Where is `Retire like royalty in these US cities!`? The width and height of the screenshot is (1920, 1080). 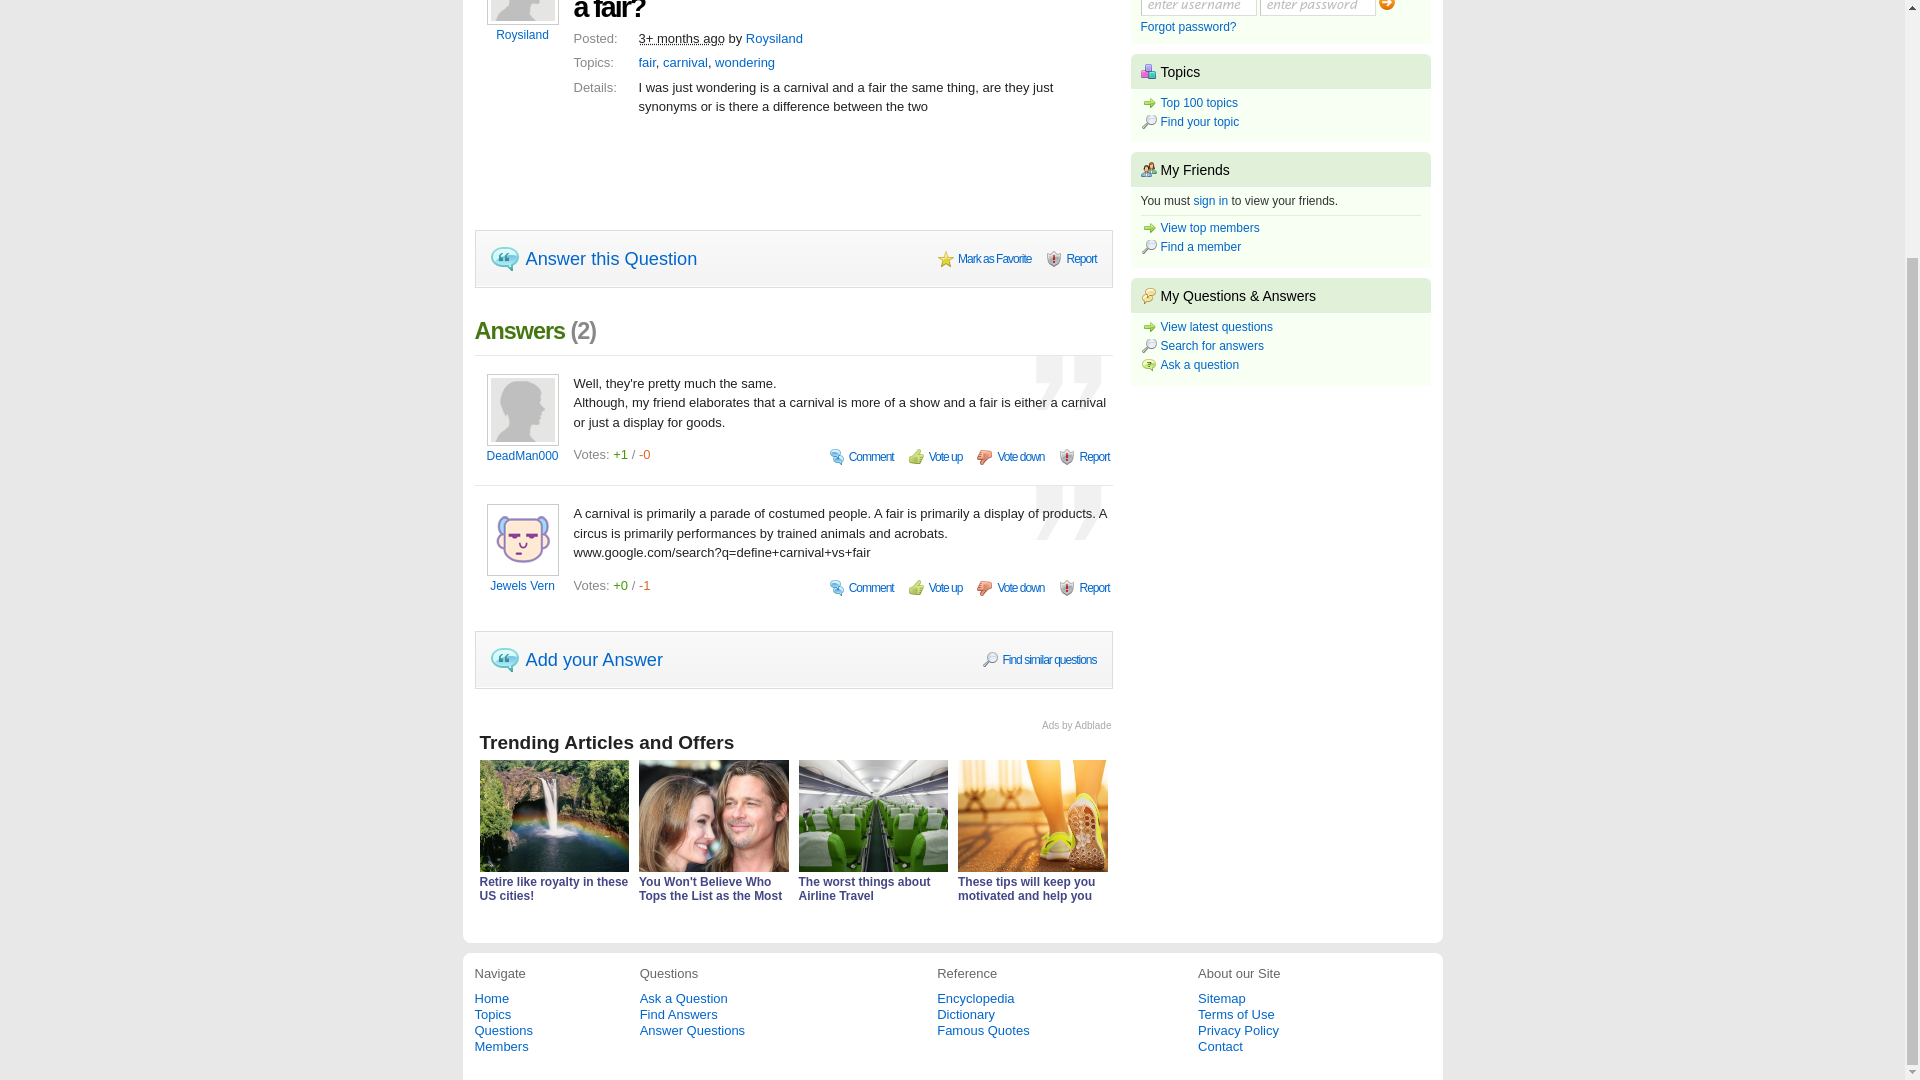 Retire like royalty in these US cities! is located at coordinates (554, 888).